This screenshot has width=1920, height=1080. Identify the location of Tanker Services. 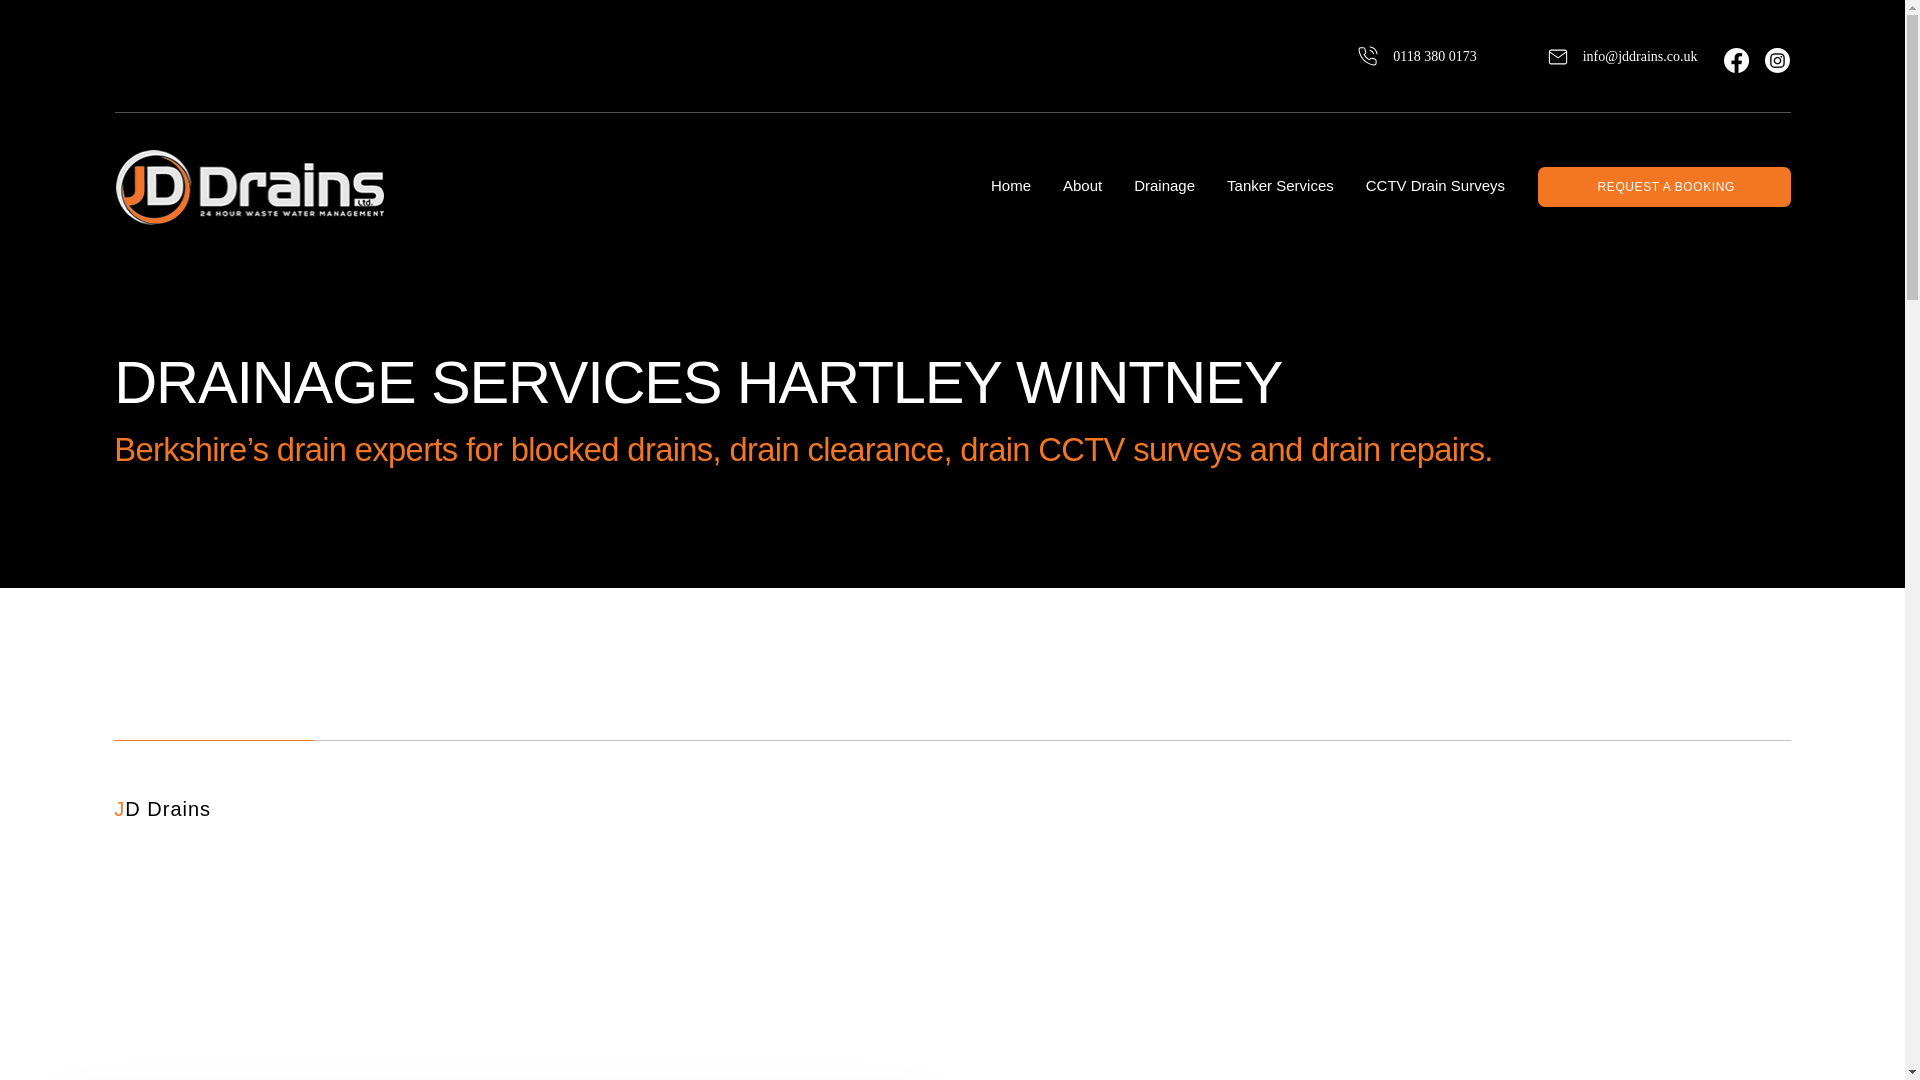
(1280, 186).